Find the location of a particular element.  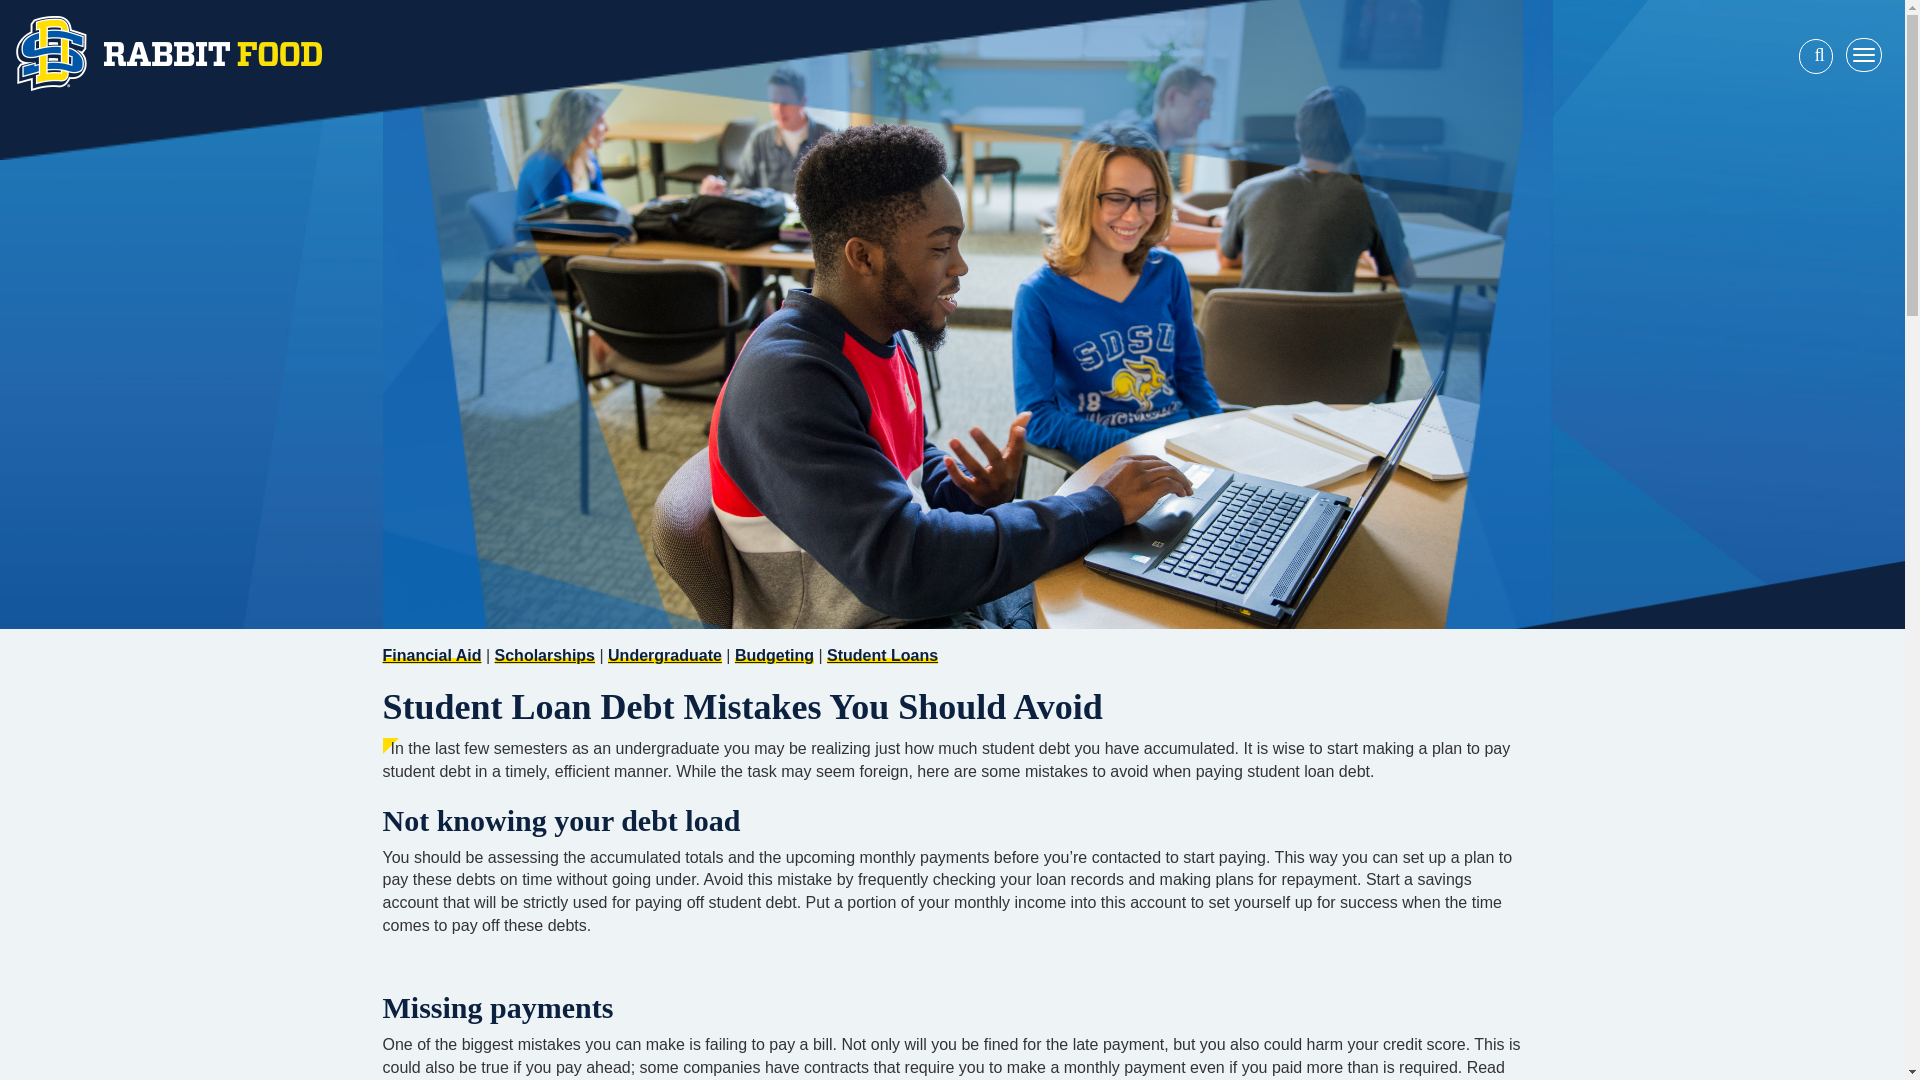

Student Loans is located at coordinates (882, 655).